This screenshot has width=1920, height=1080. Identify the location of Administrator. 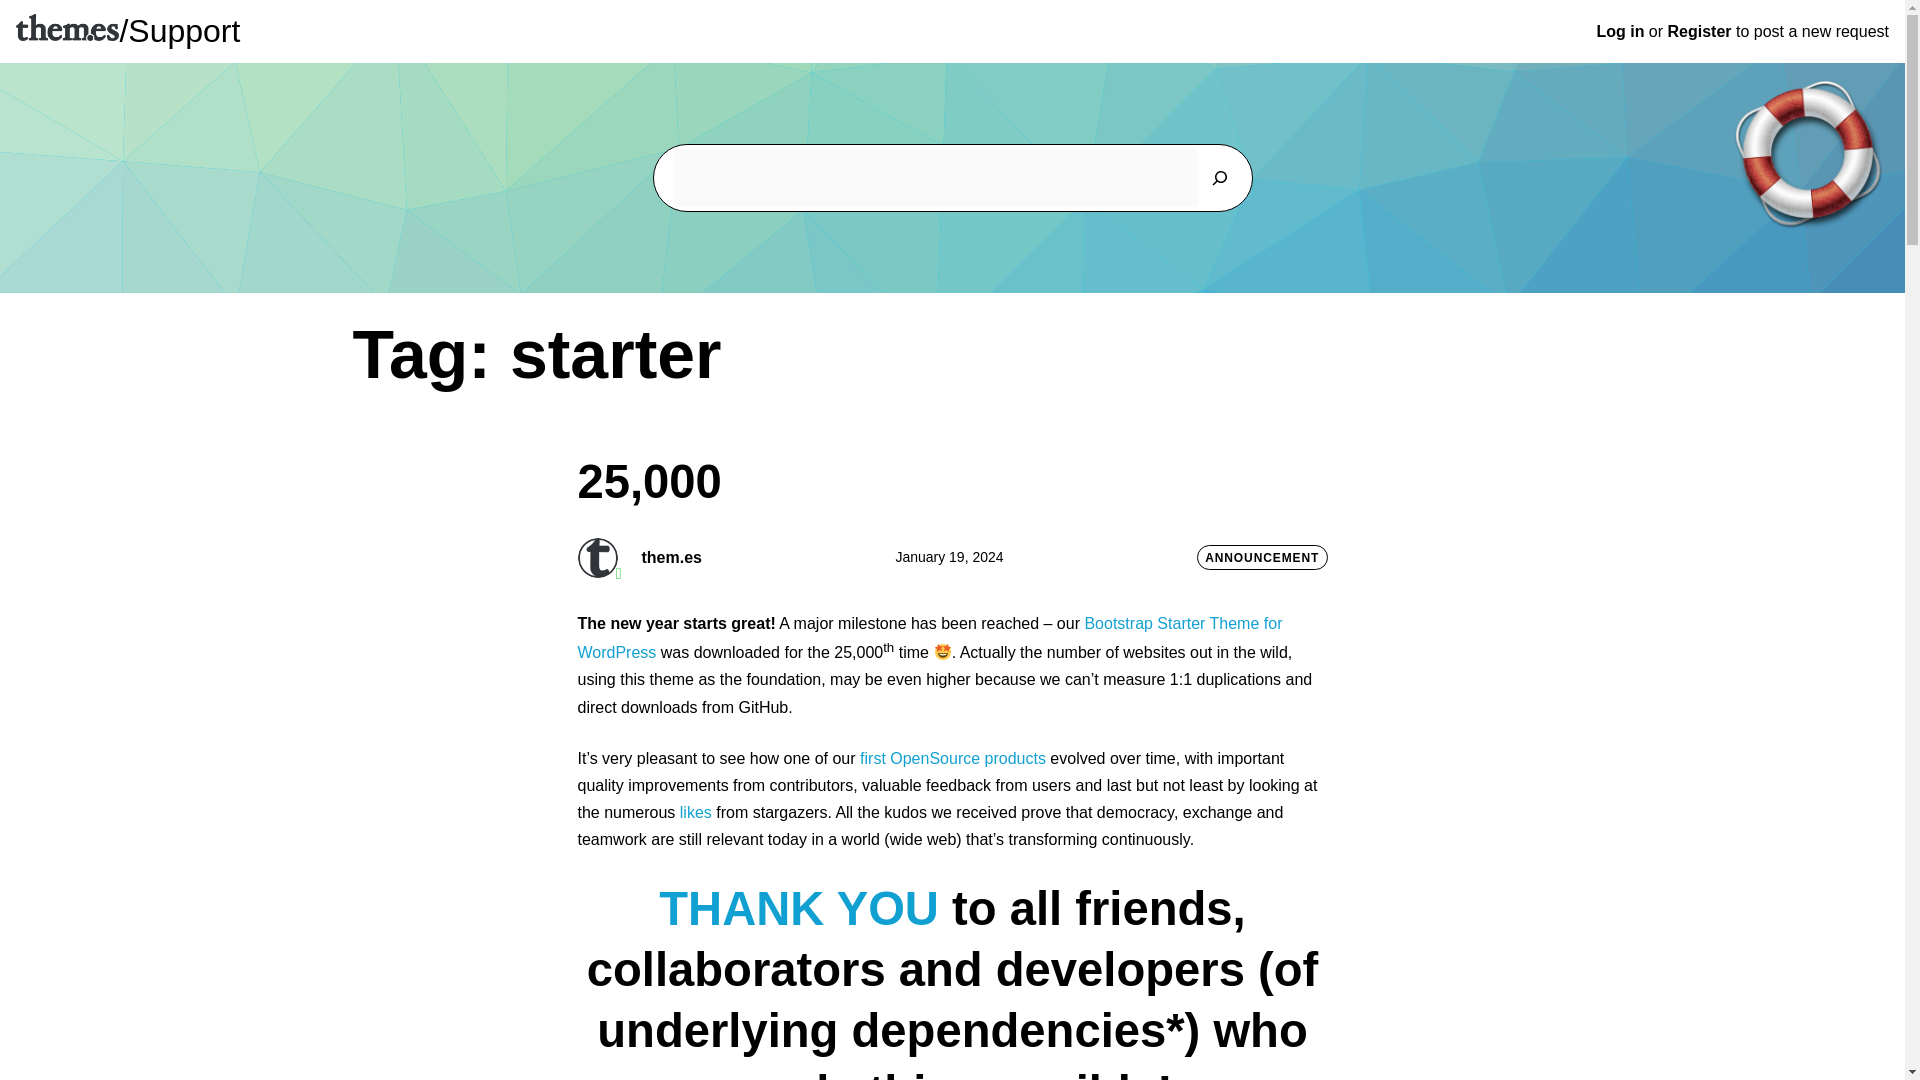
(598, 557).